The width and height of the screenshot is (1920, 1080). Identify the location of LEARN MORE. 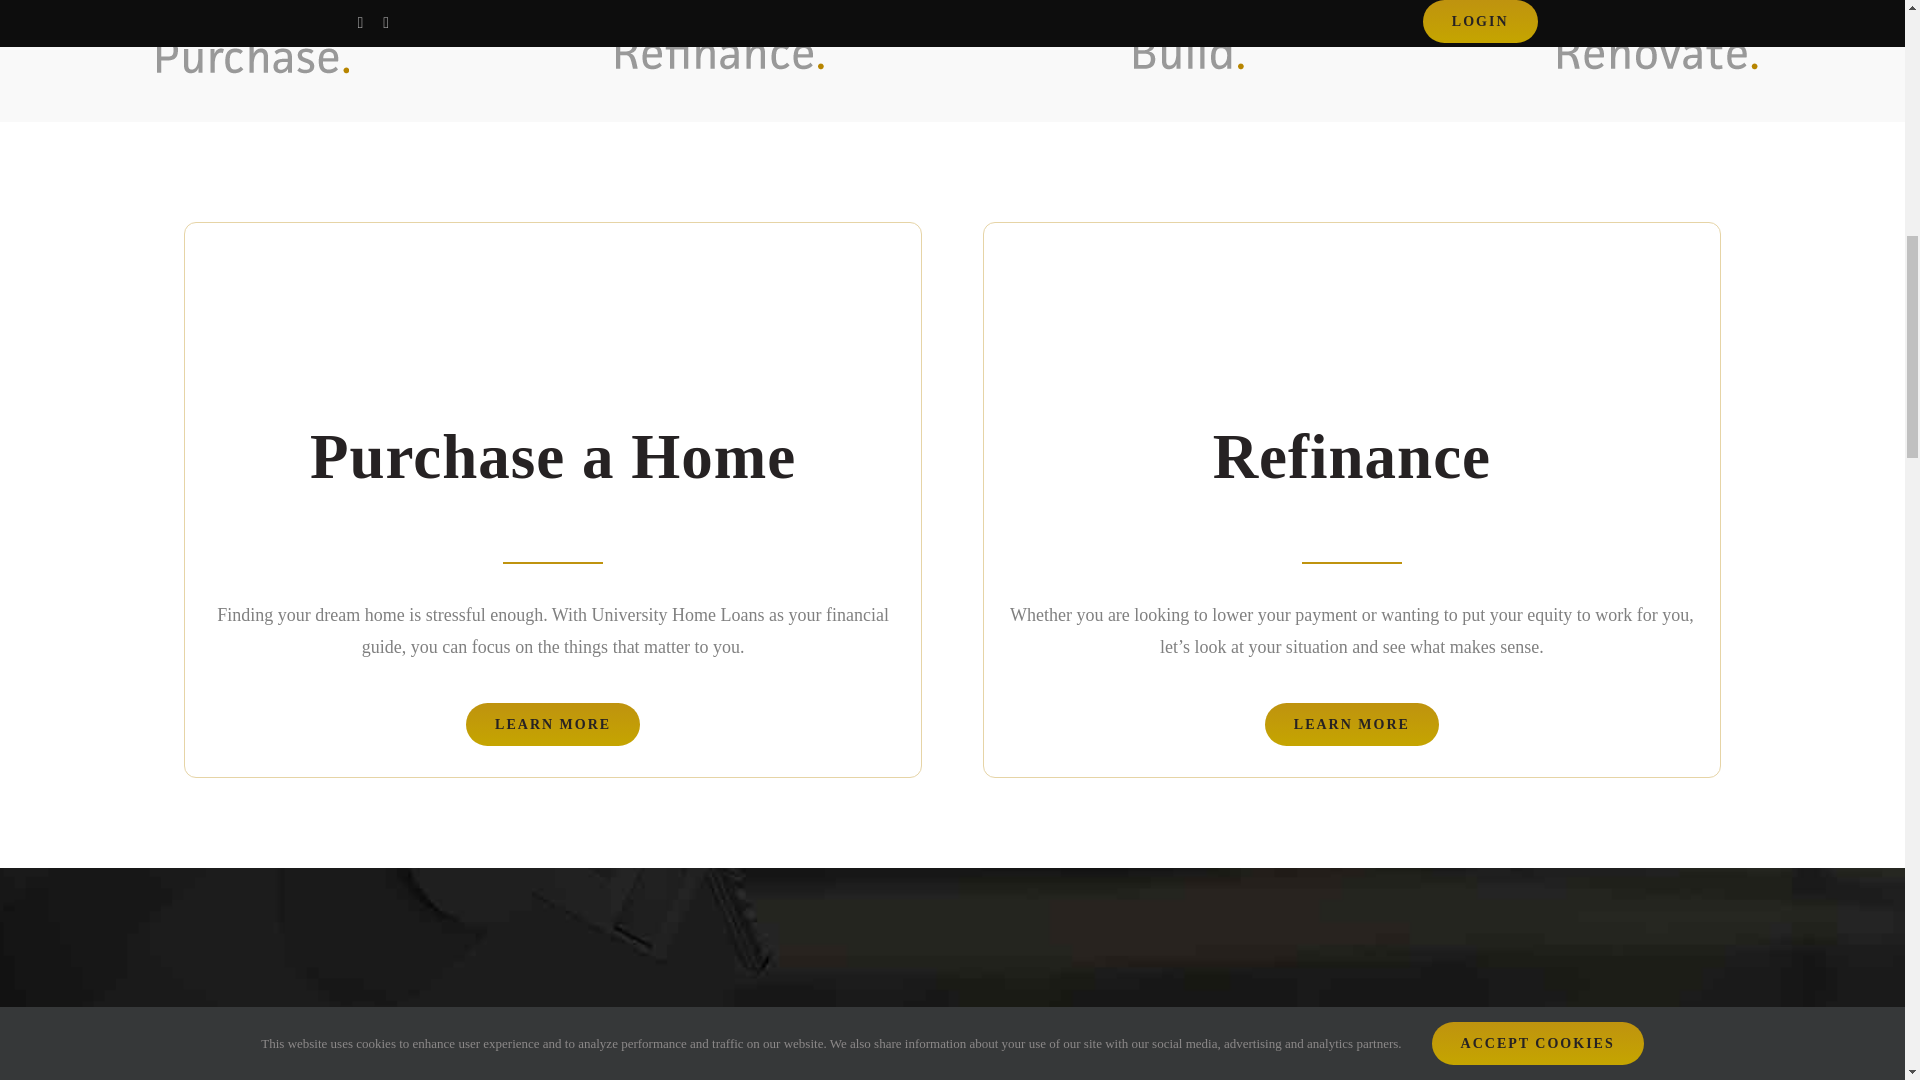
(552, 724).